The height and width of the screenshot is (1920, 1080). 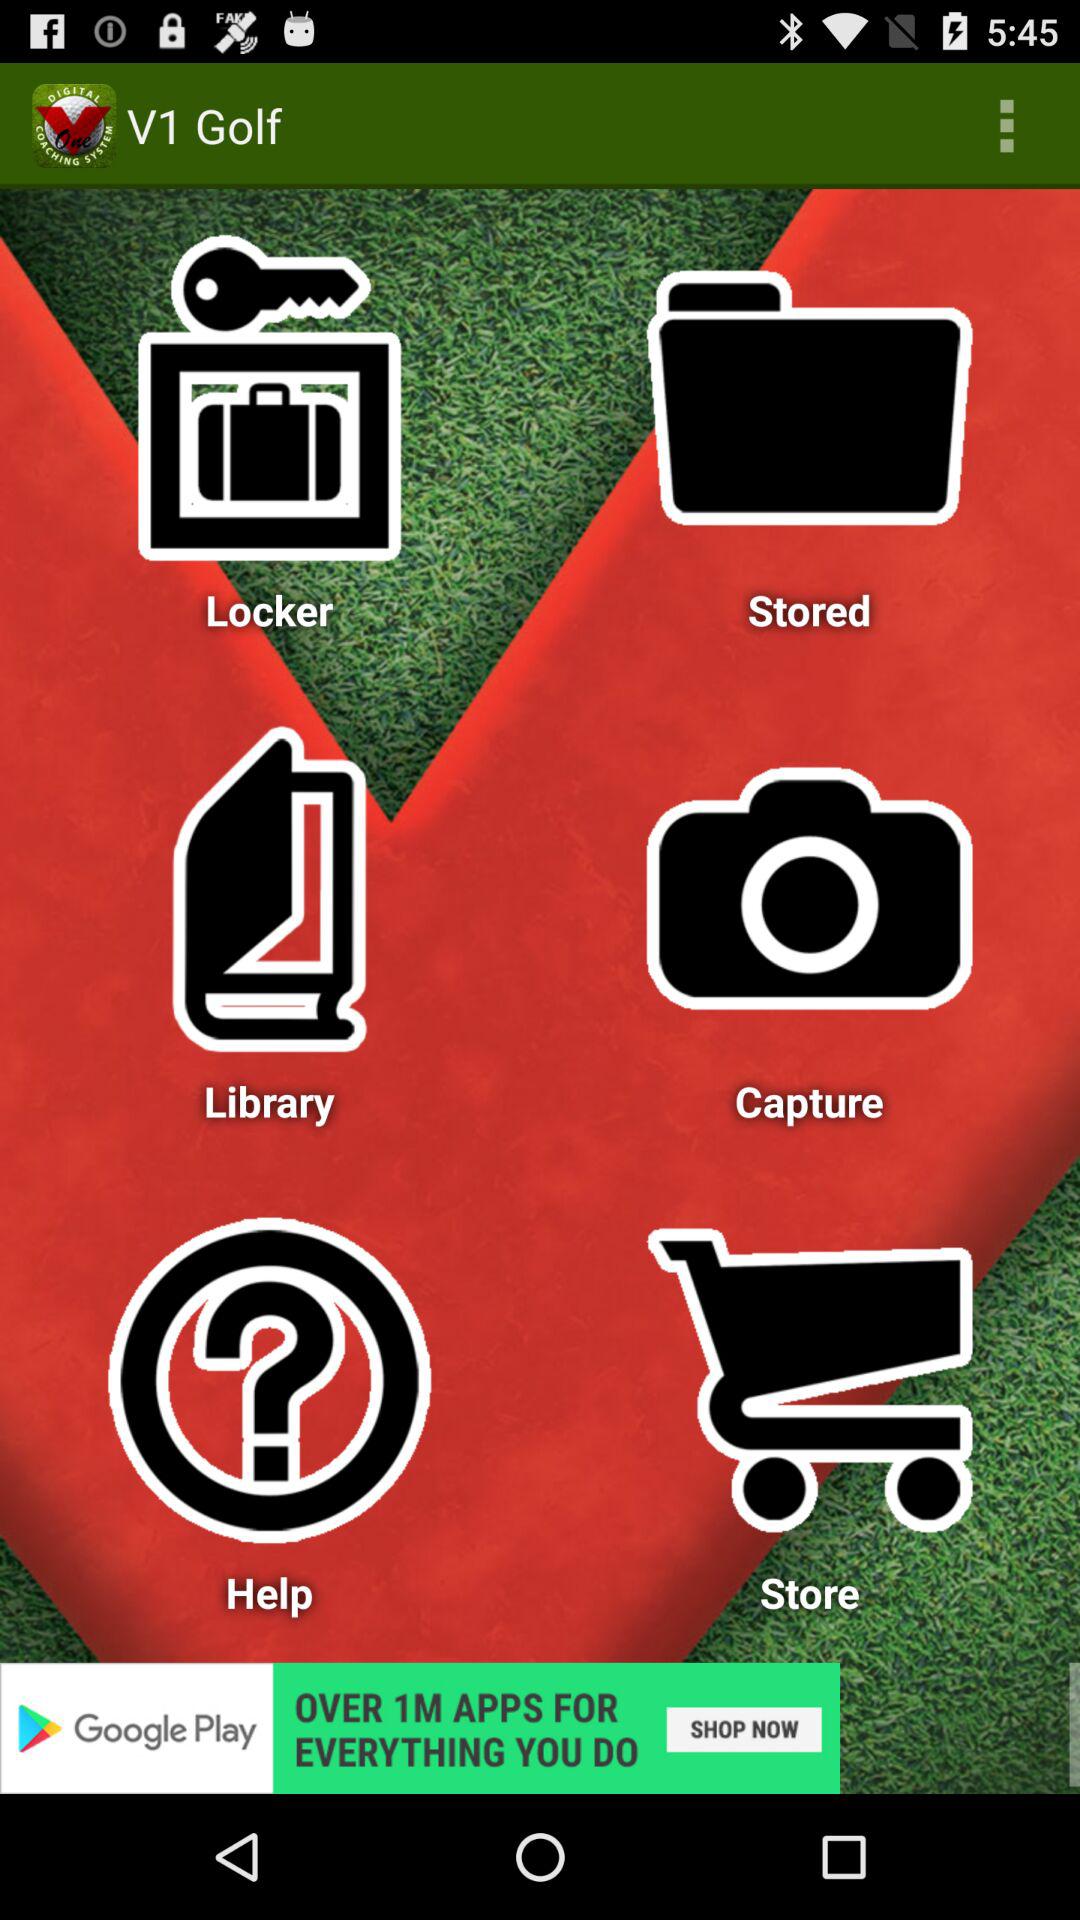 I want to click on go to the advertisements, so click(x=540, y=1728).